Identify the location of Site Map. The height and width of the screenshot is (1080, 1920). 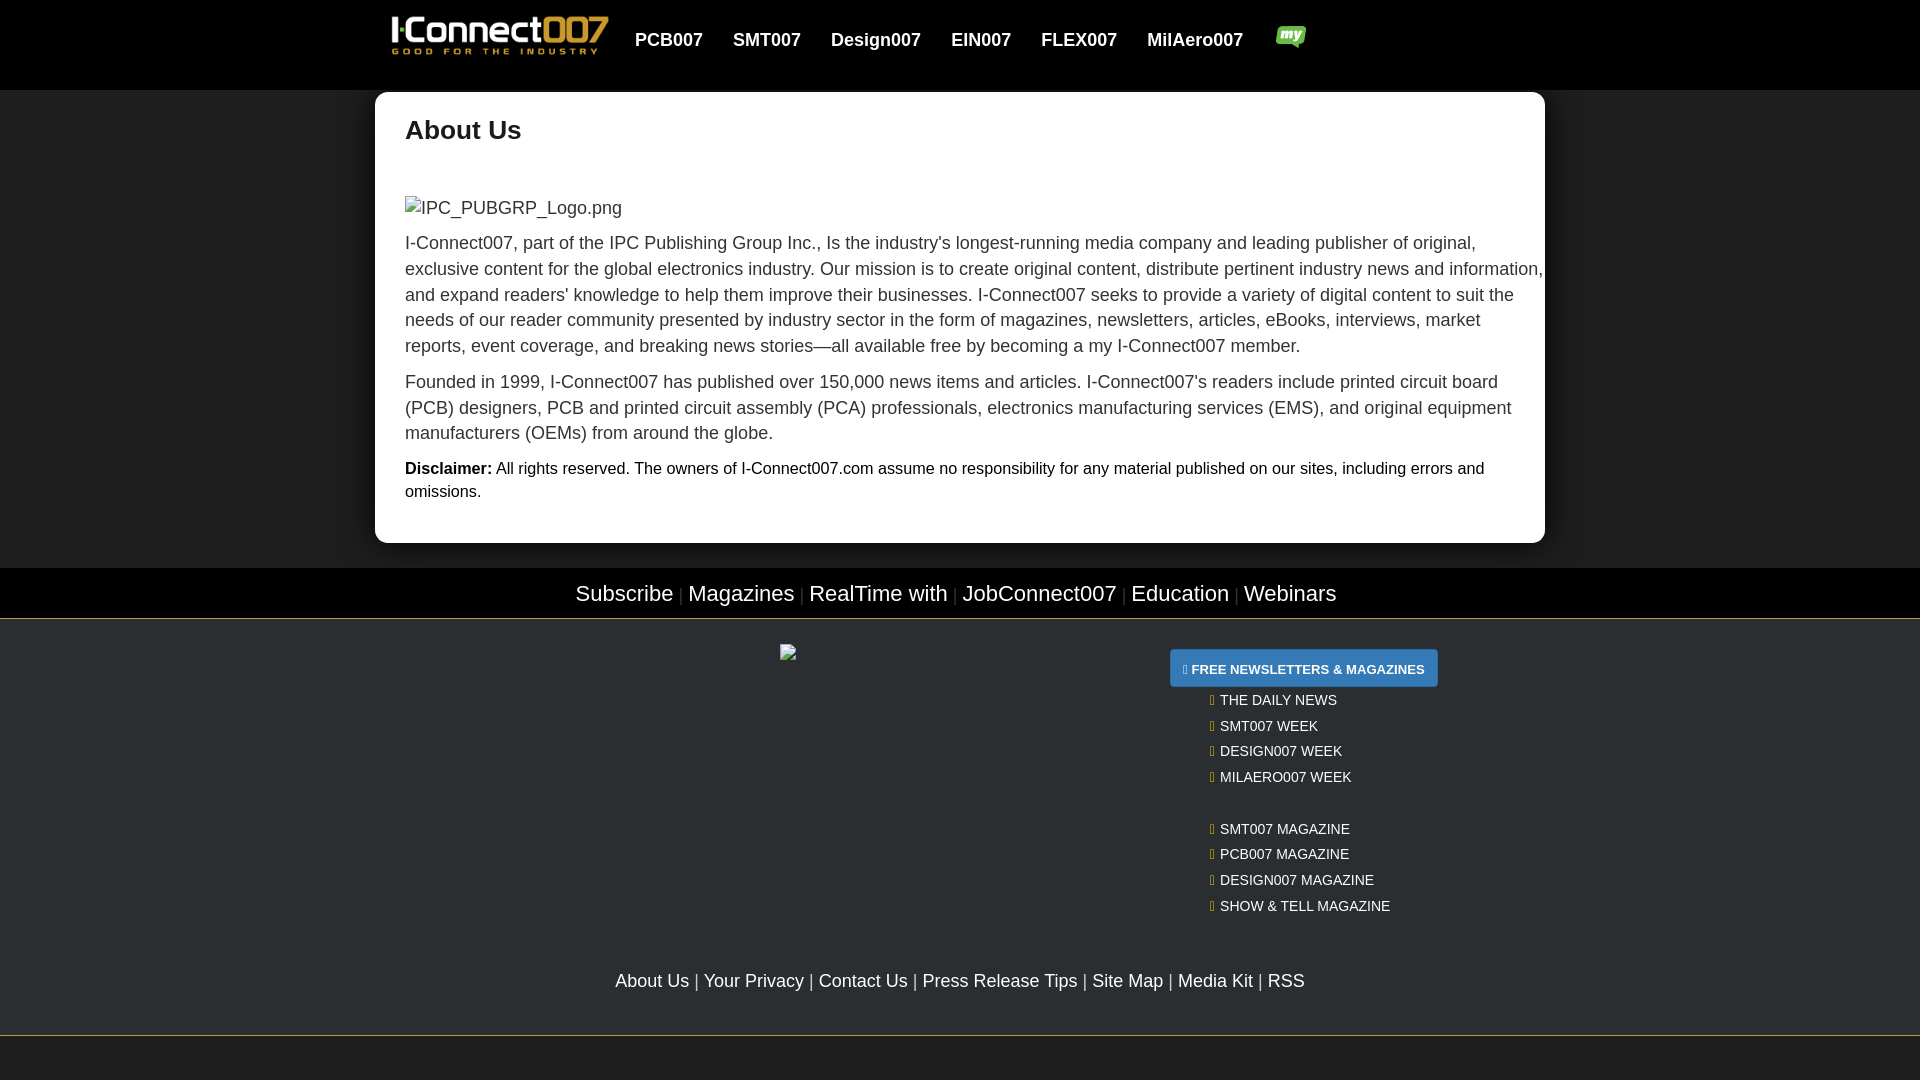
(1128, 980).